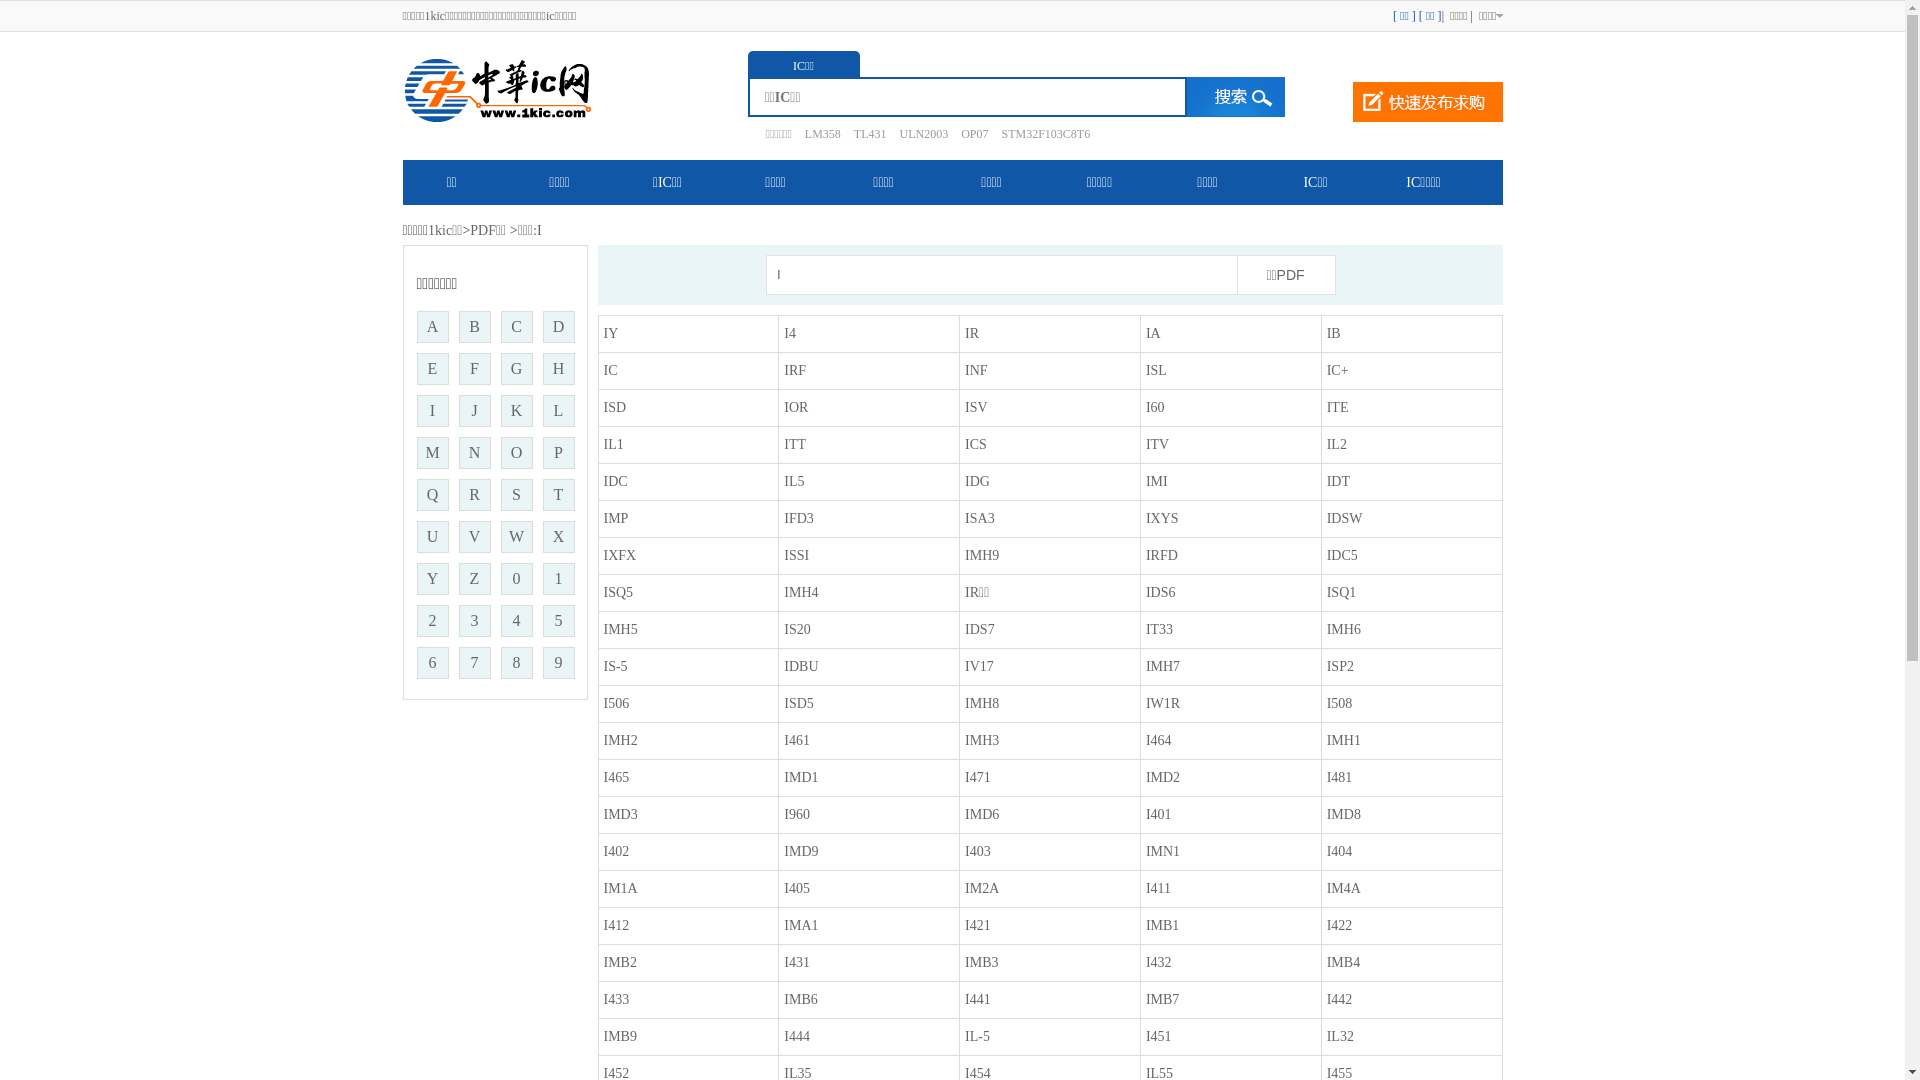  Describe the element at coordinates (1344, 740) in the screenshot. I see `IMH1` at that location.